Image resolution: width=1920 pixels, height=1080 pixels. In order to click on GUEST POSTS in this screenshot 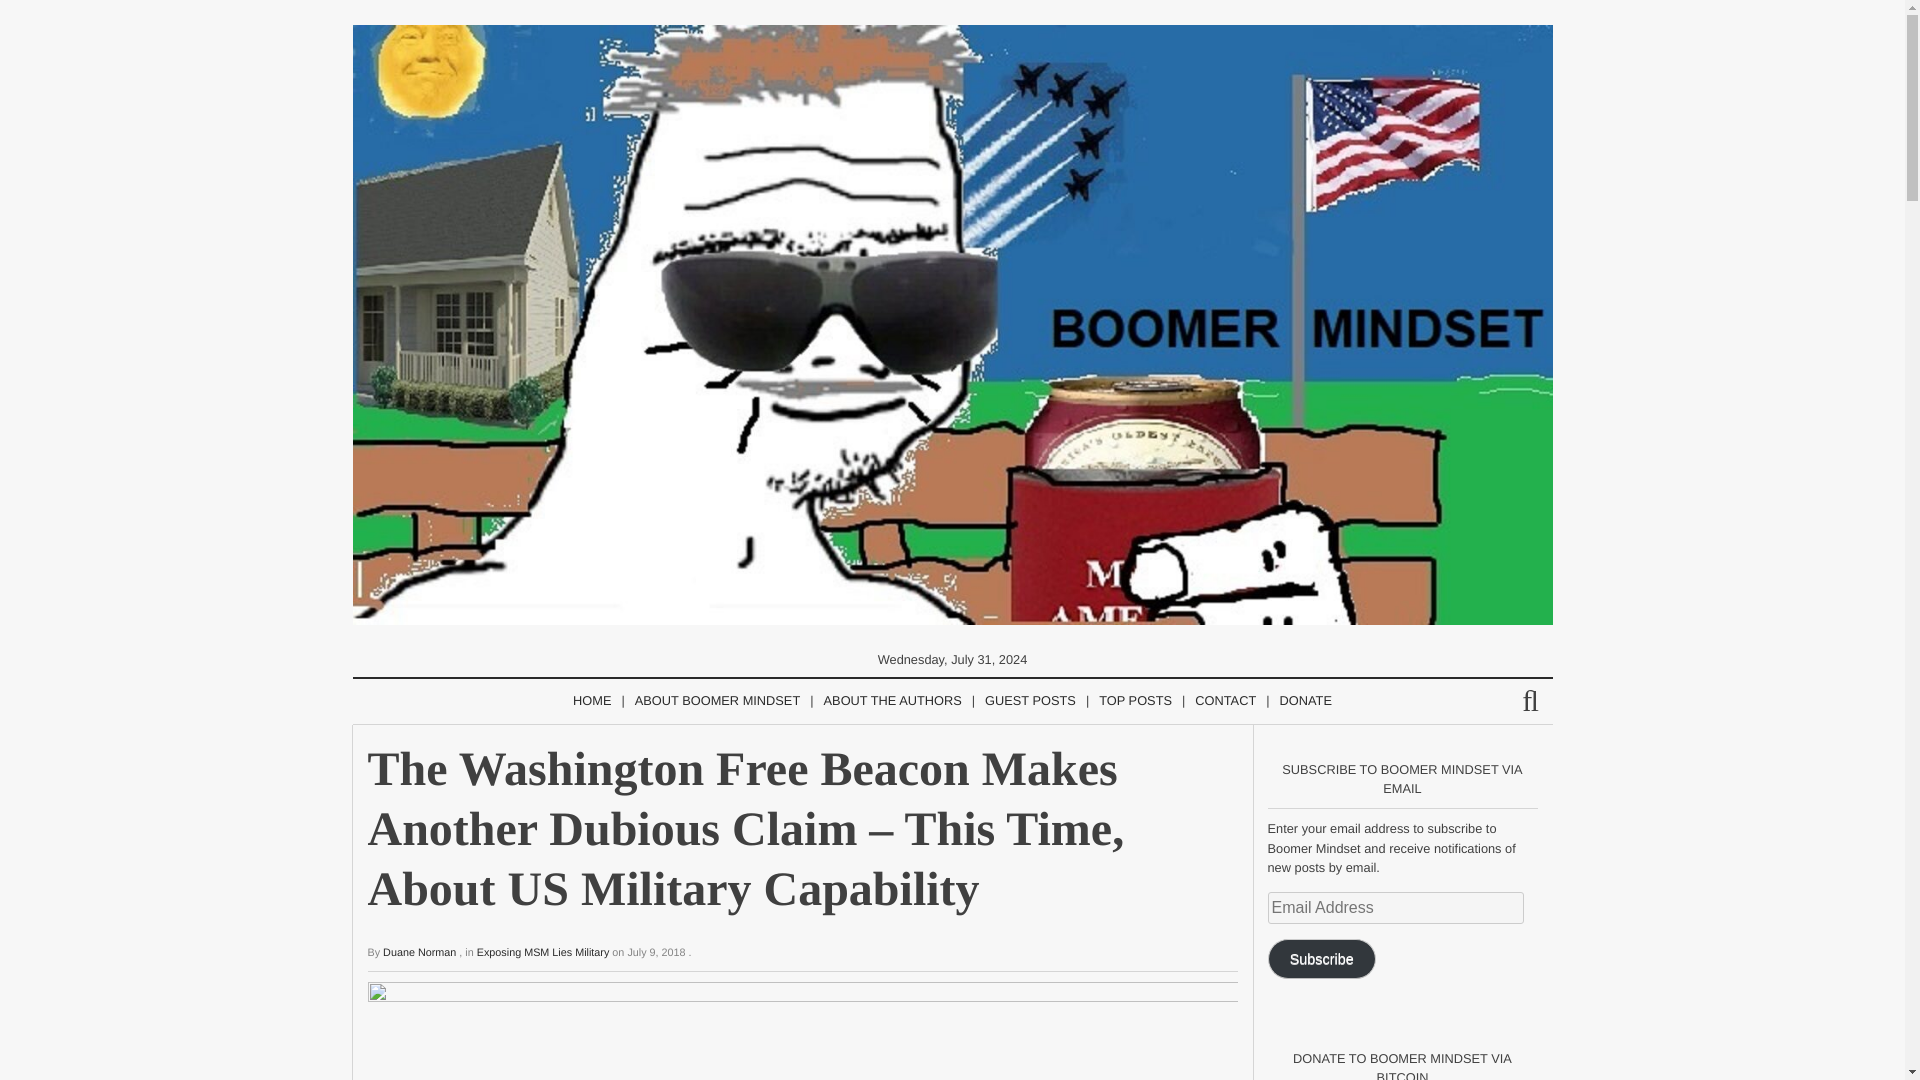, I will do `click(1030, 701)`.